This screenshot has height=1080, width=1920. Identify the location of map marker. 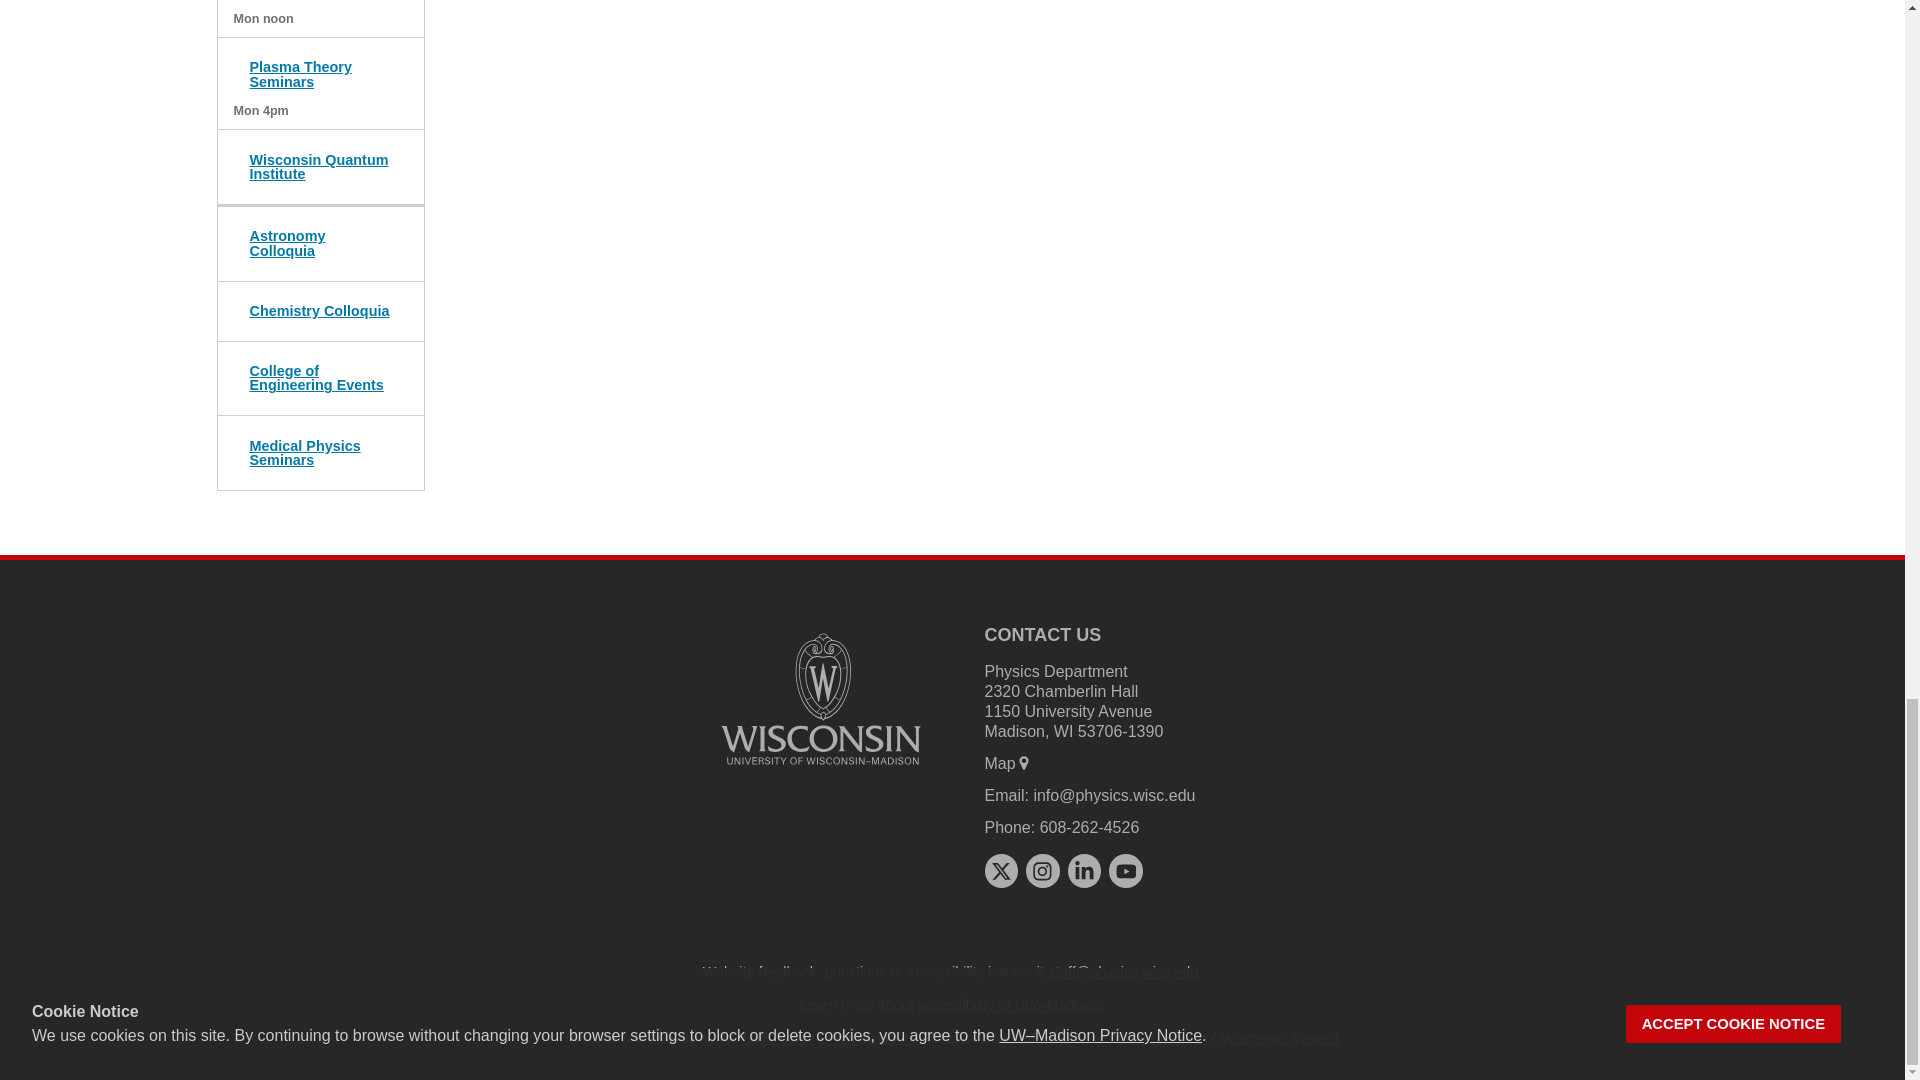
(1024, 762).